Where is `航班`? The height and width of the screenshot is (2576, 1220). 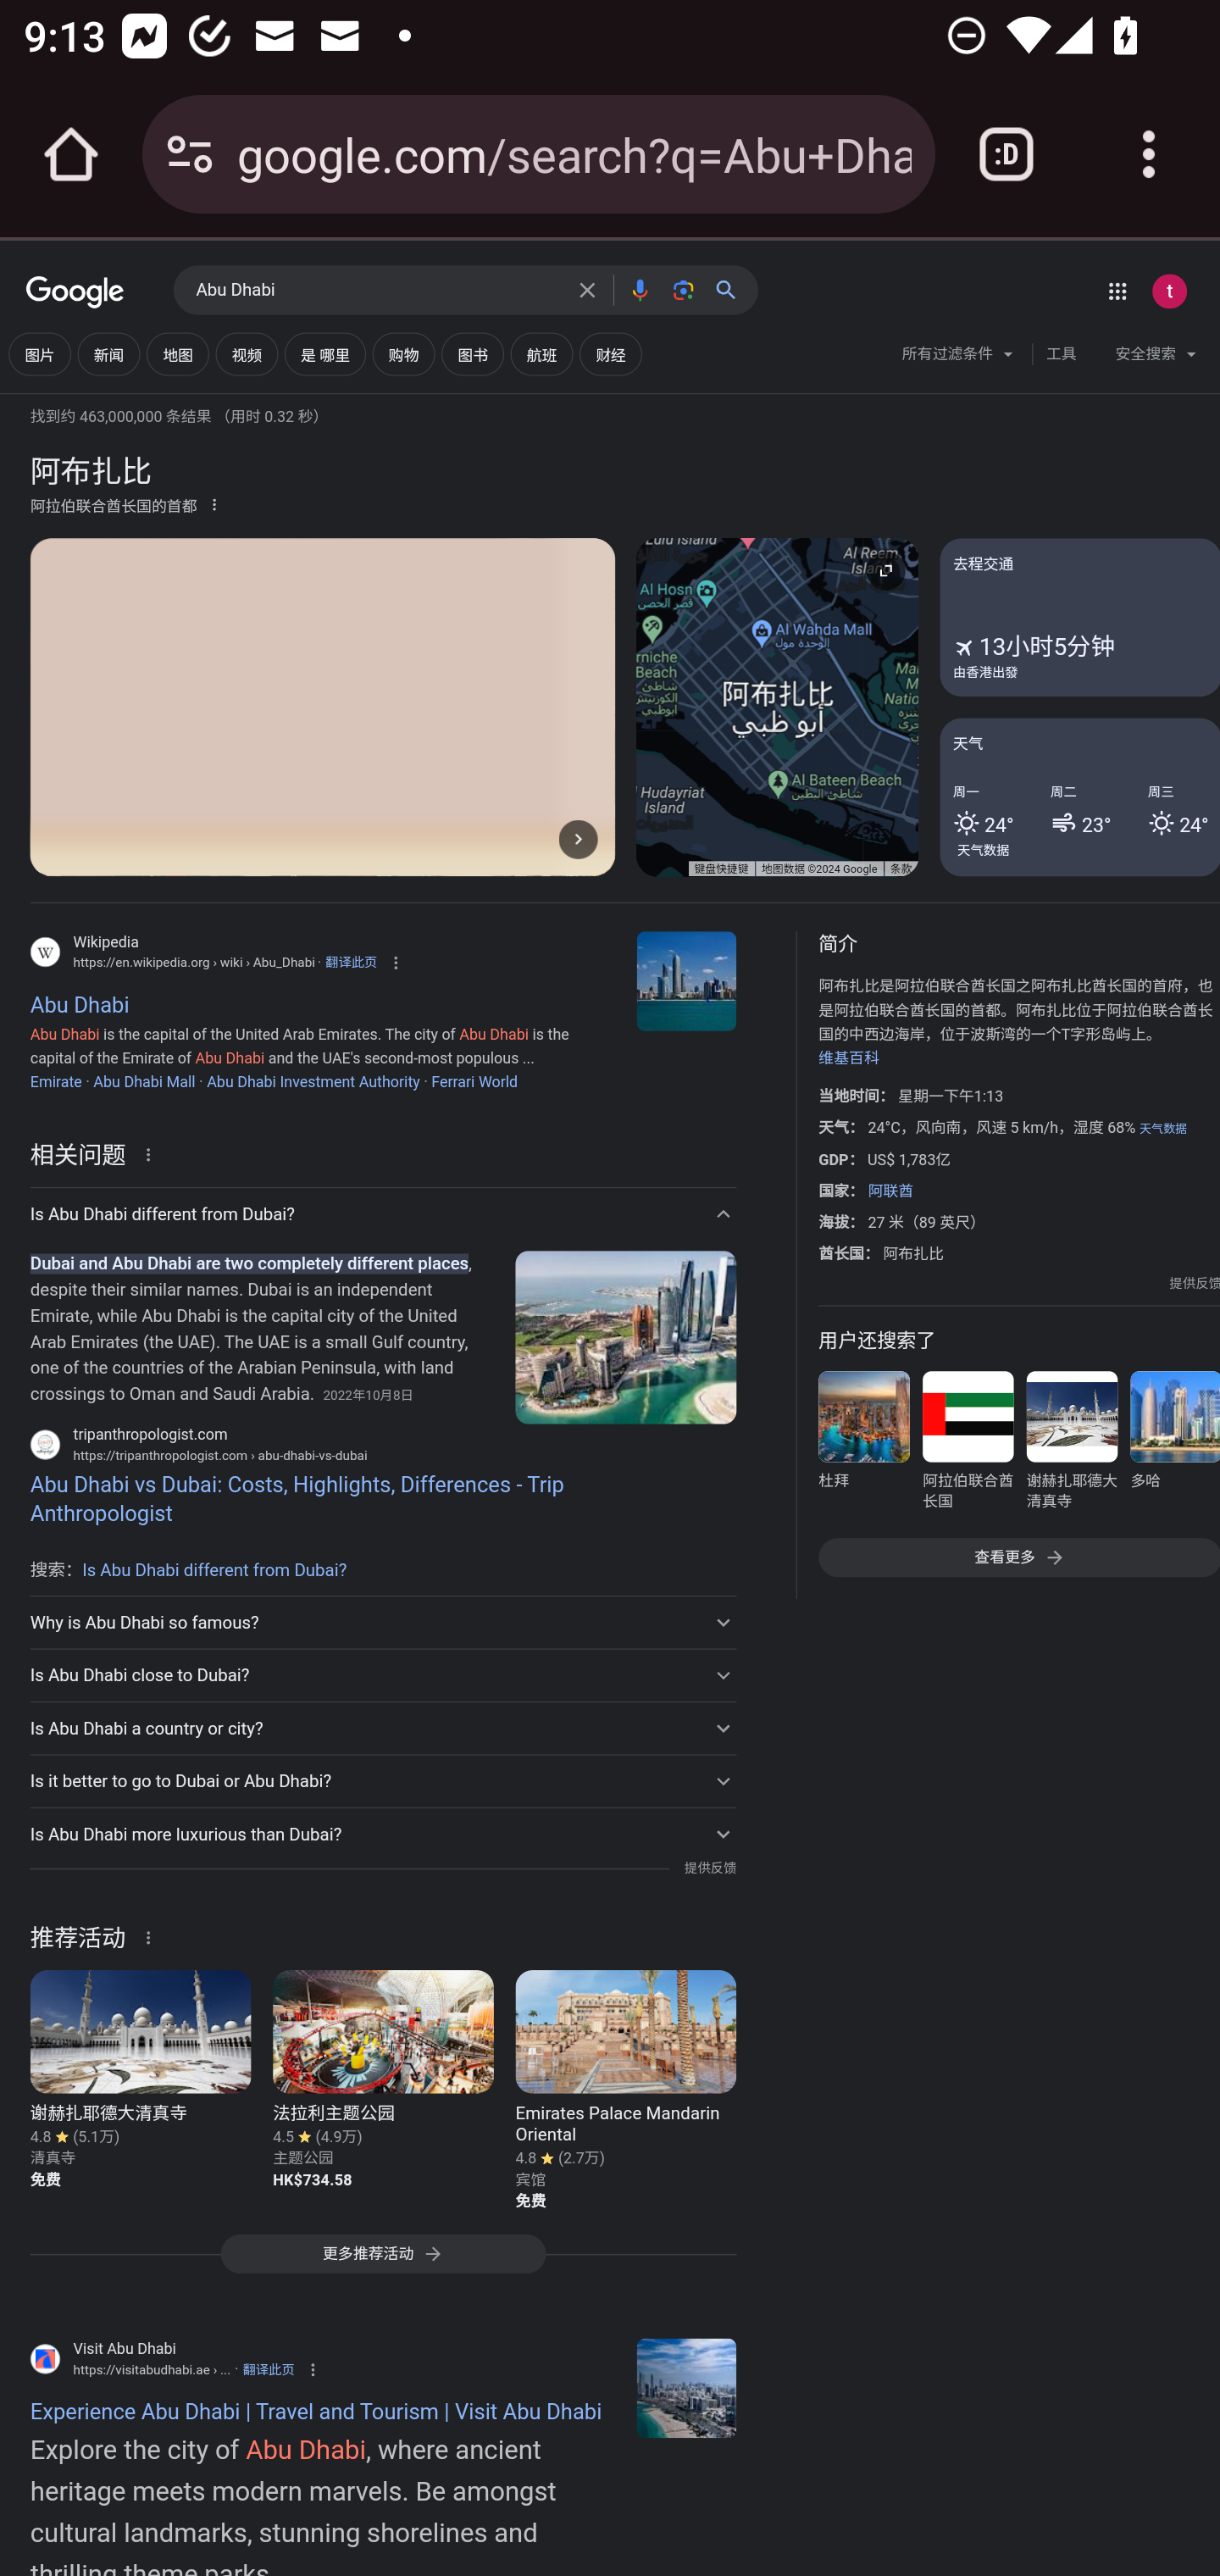
航班 is located at coordinates (541, 354).